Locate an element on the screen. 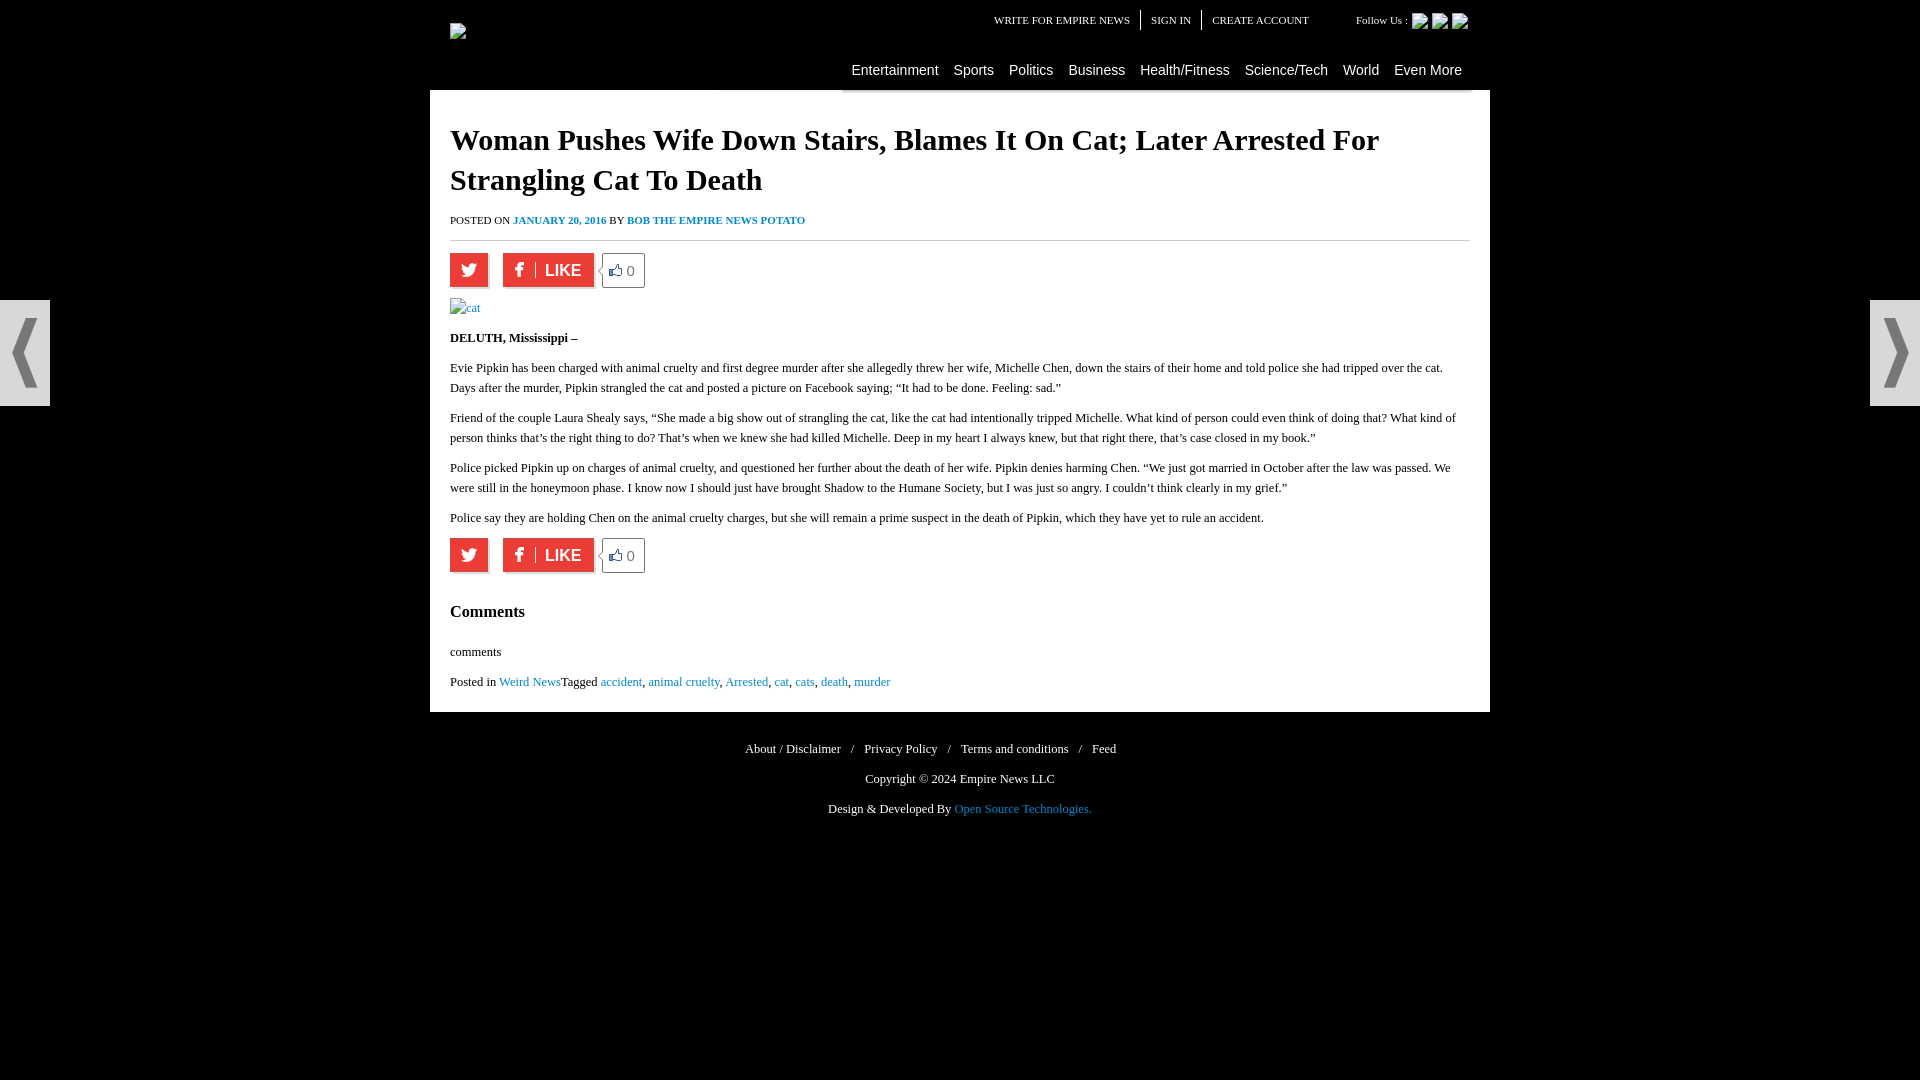 The image size is (1920, 1080). SIGN IN is located at coordinates (1170, 20).